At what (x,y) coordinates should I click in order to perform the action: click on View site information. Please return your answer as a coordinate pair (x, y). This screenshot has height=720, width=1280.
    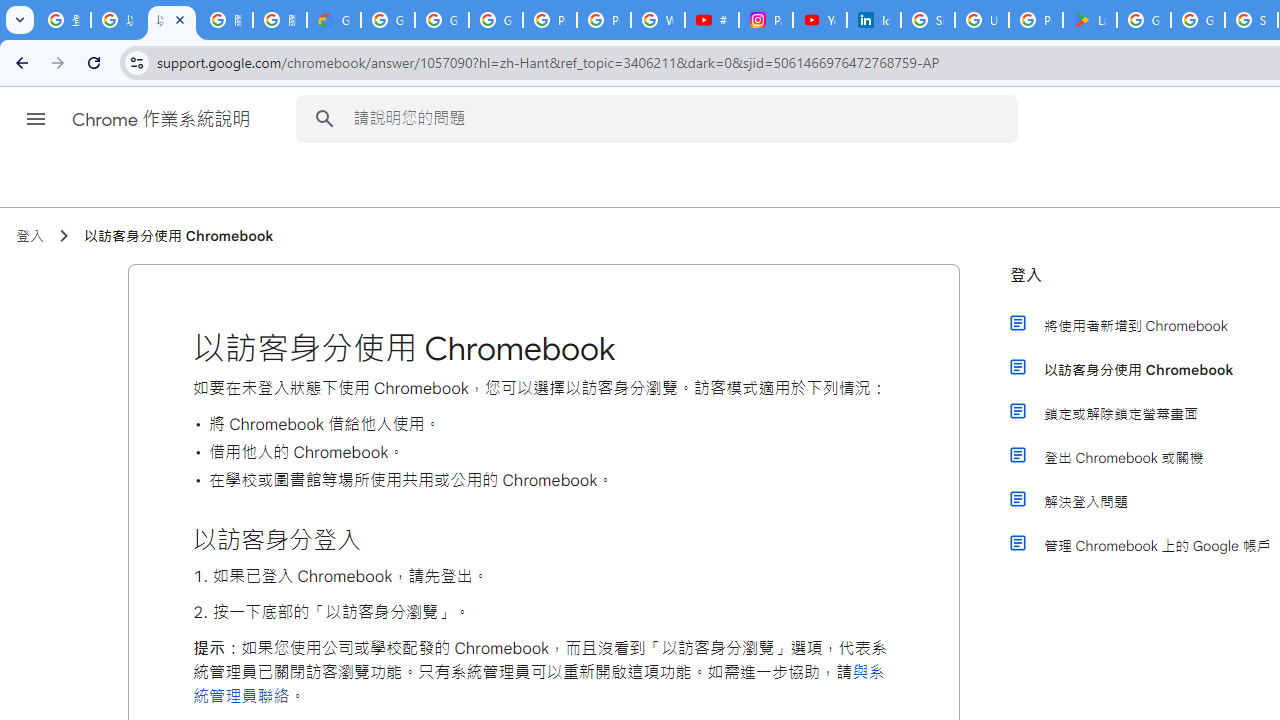
    Looking at the image, I should click on (136, 62).